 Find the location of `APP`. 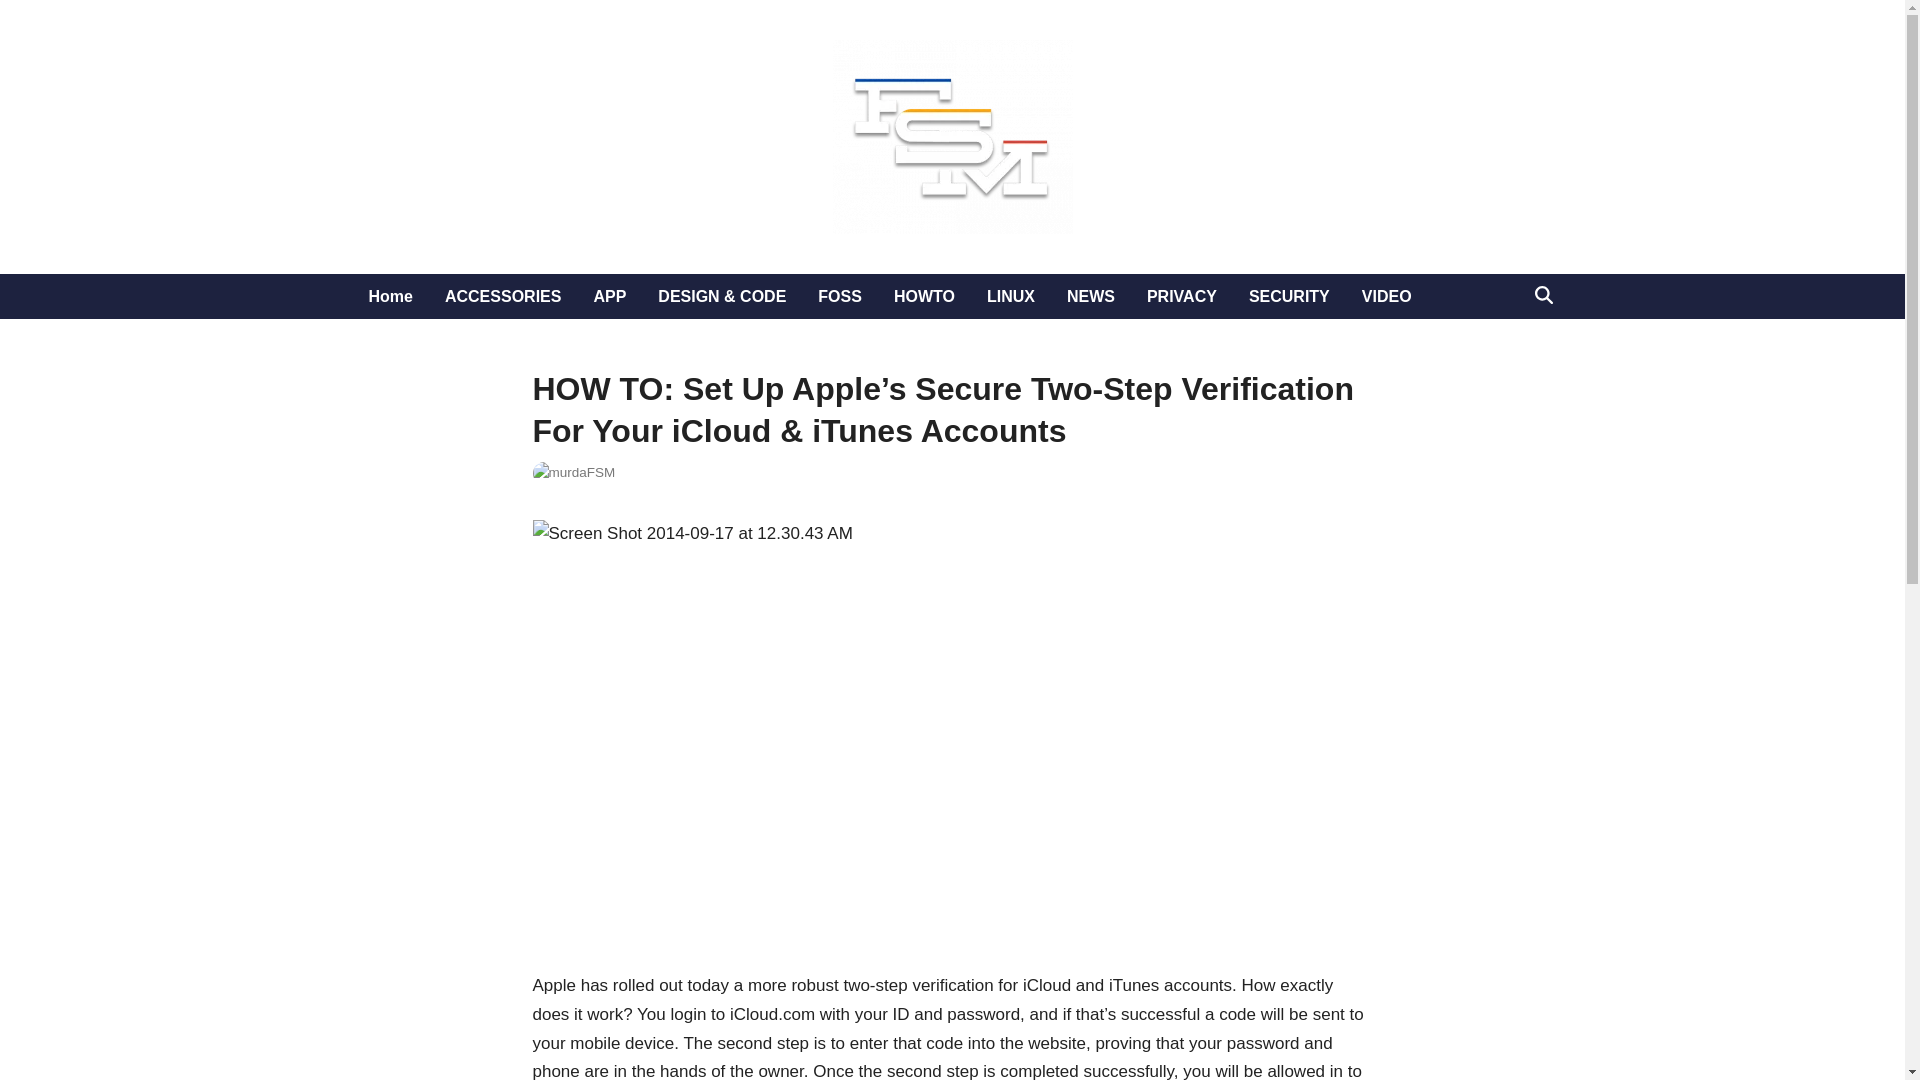

APP is located at coordinates (609, 296).